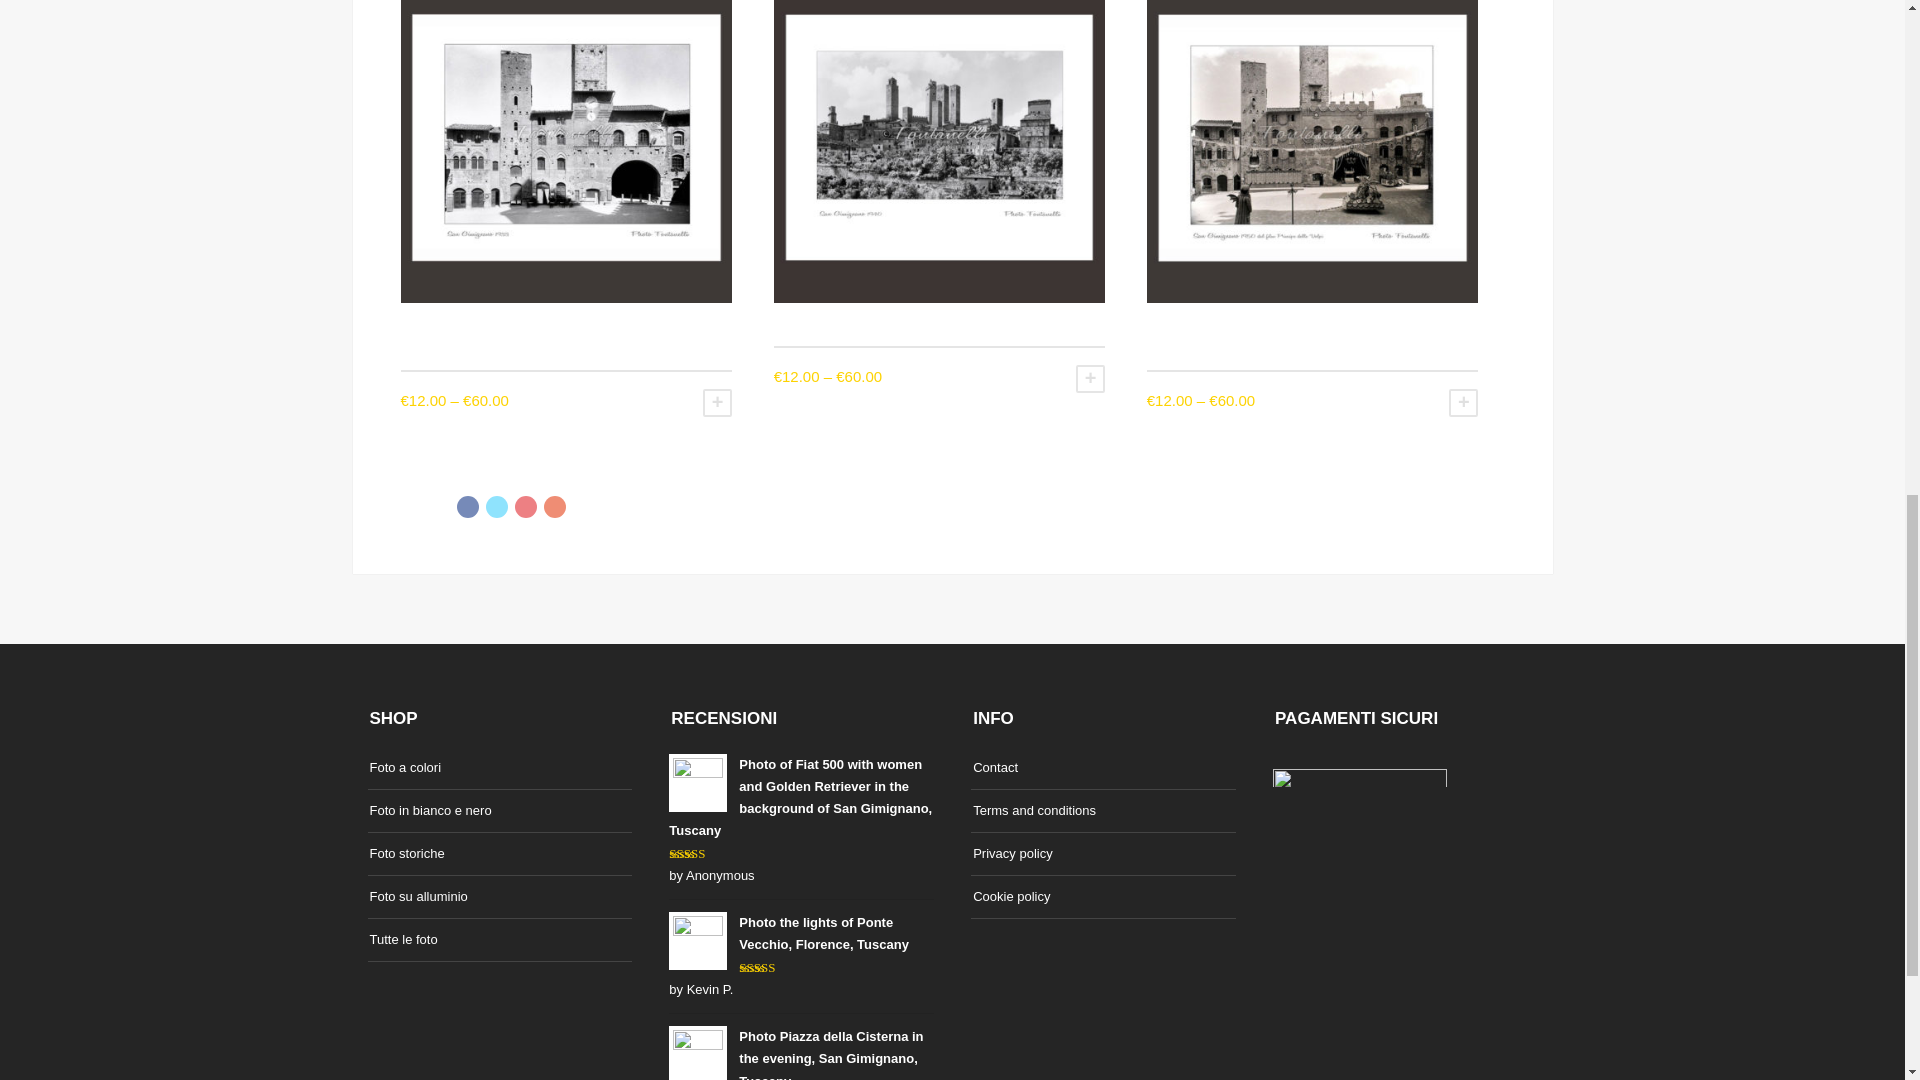 The width and height of the screenshot is (1920, 1080). I want to click on Foto in bianco e nero, so click(430, 810).